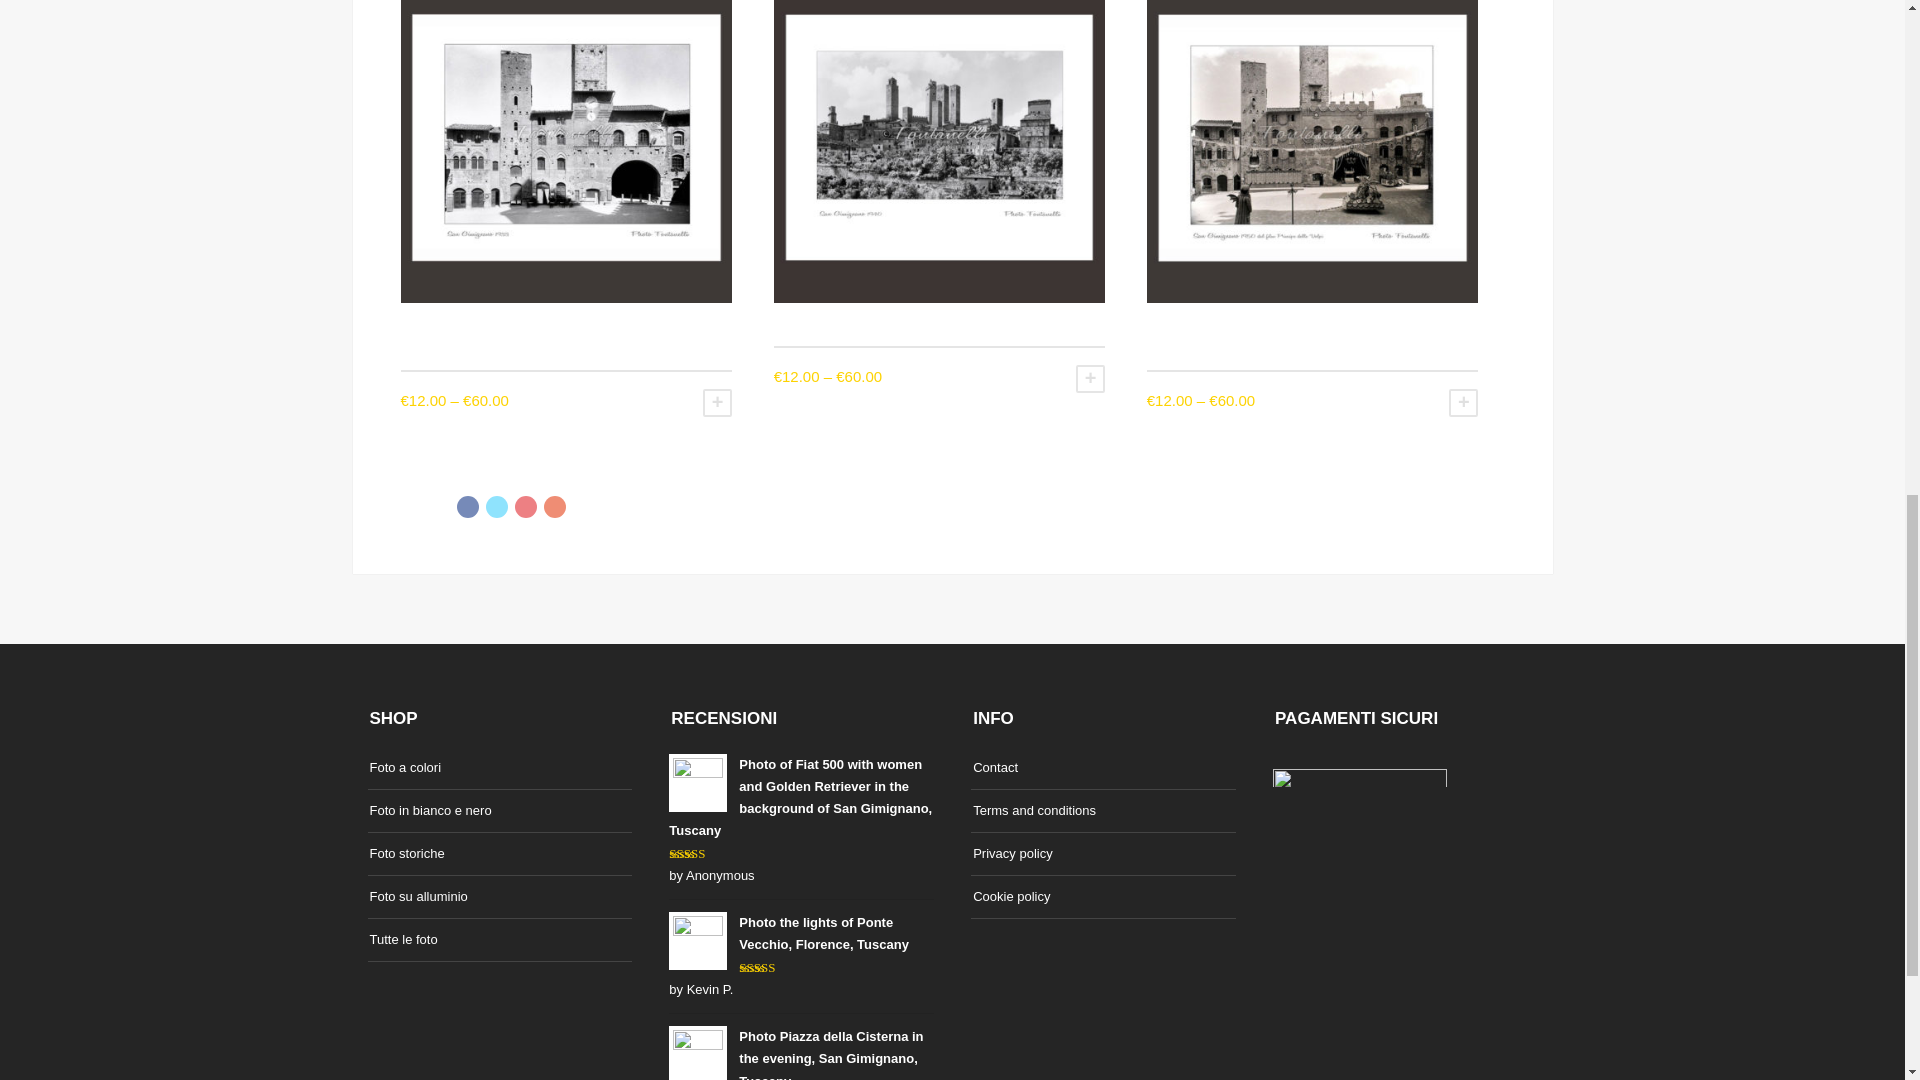 The width and height of the screenshot is (1920, 1080). I want to click on Foto in bianco e nero, so click(430, 810).